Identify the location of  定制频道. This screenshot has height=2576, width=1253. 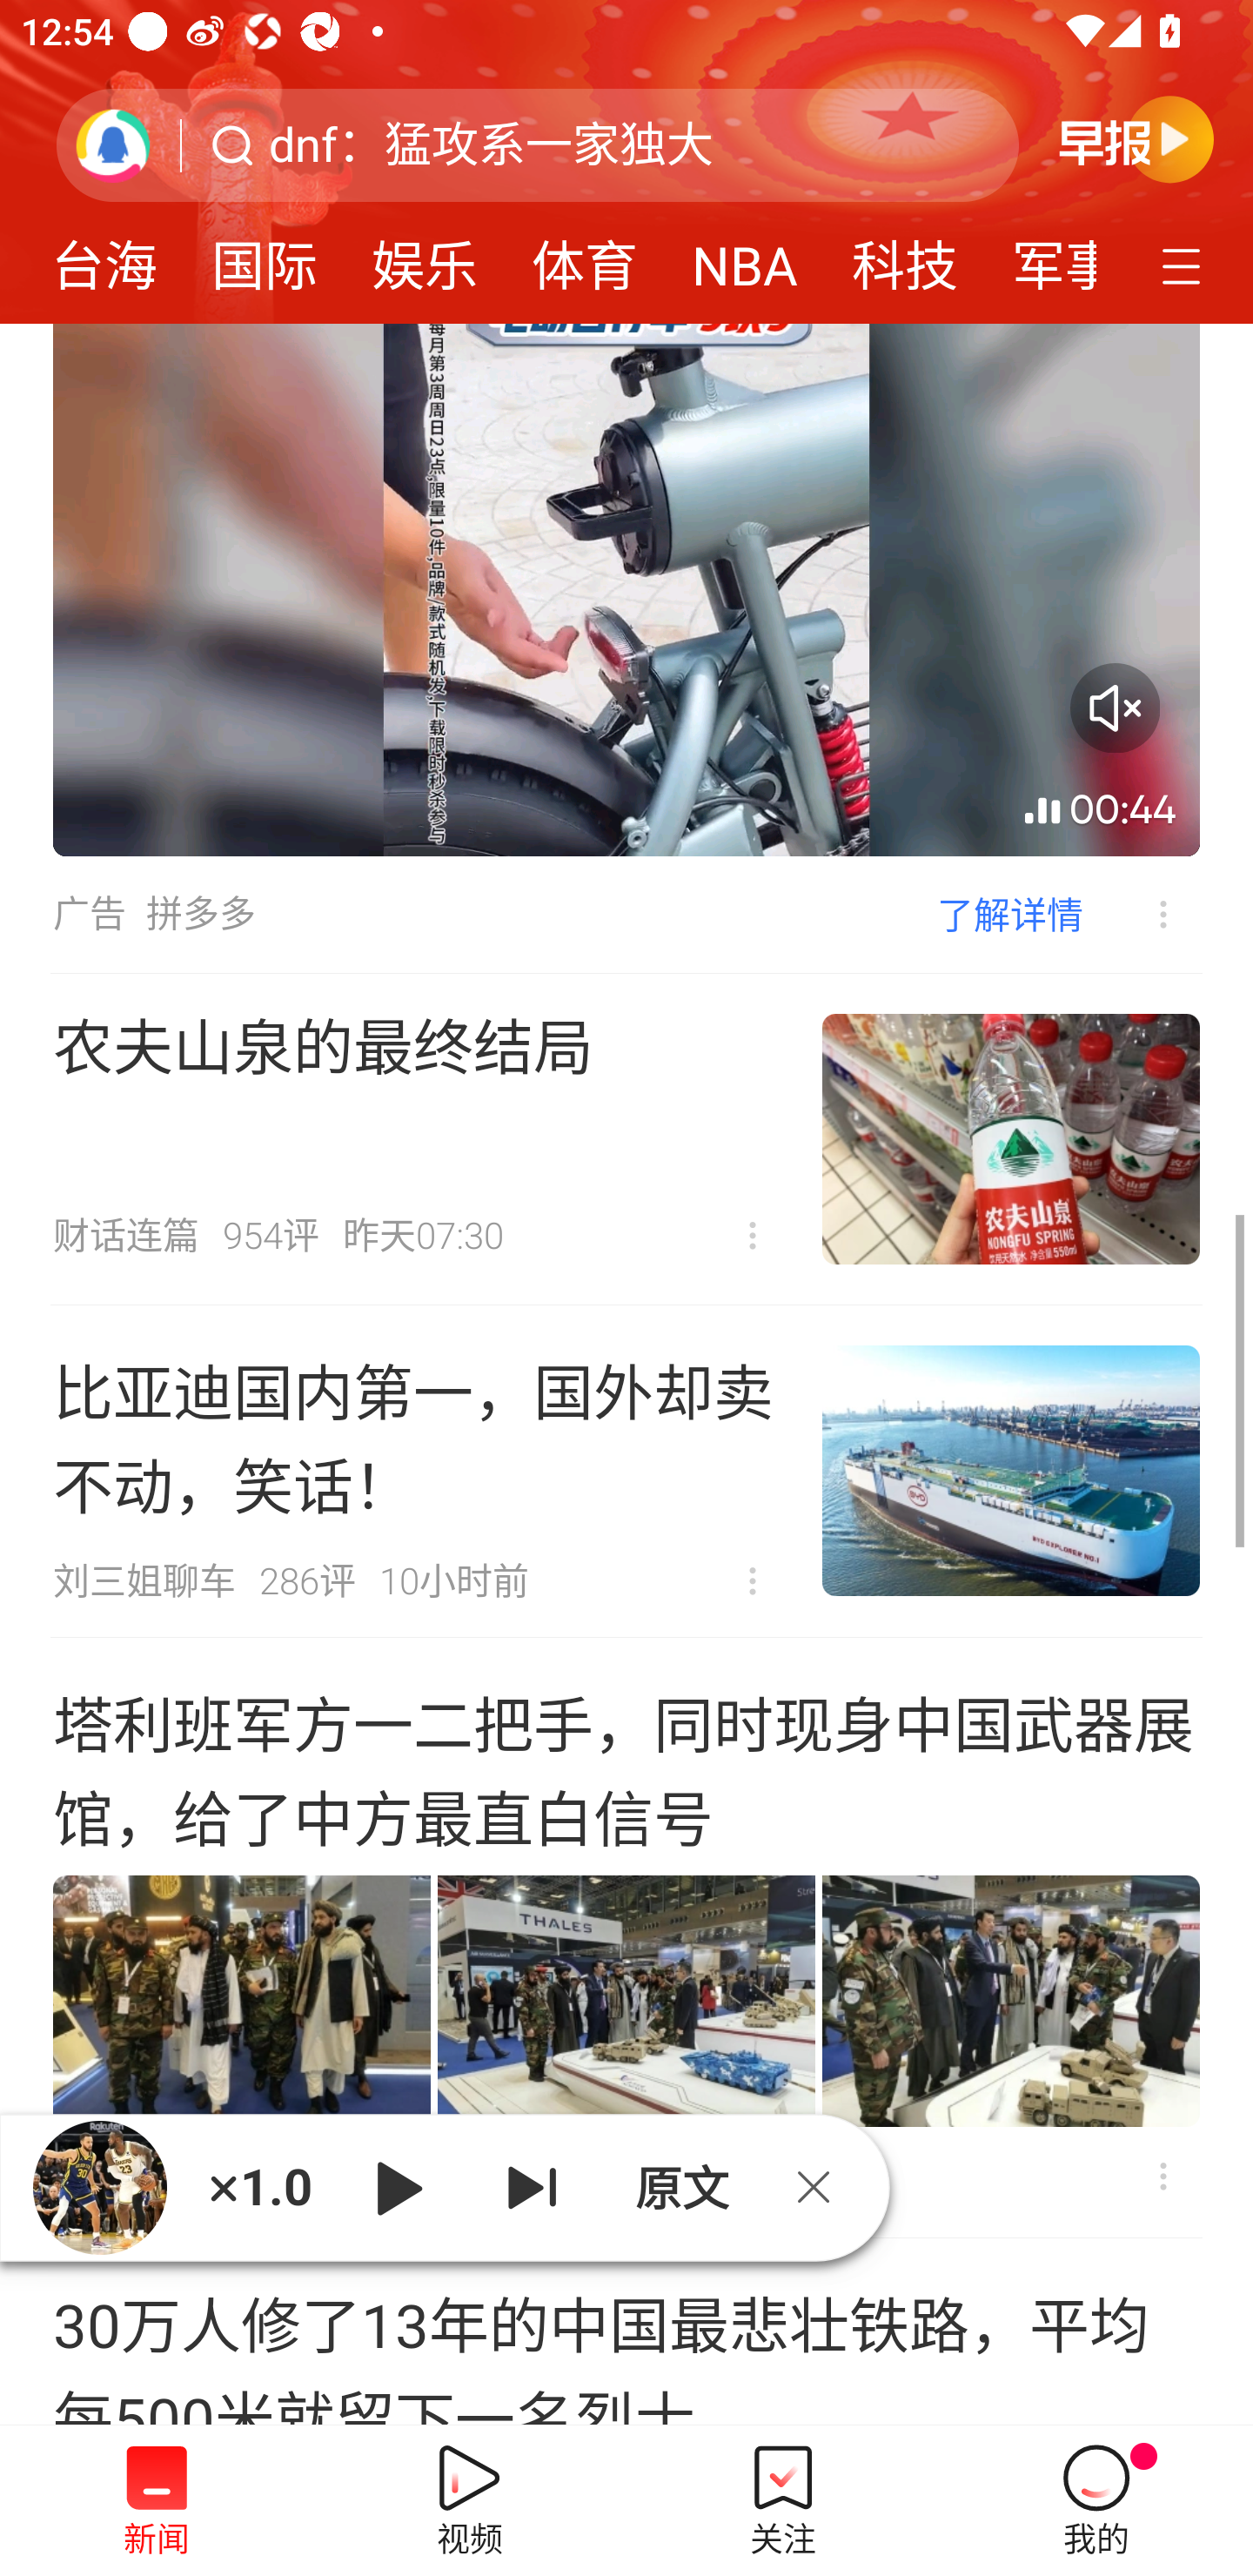
(1185, 264).